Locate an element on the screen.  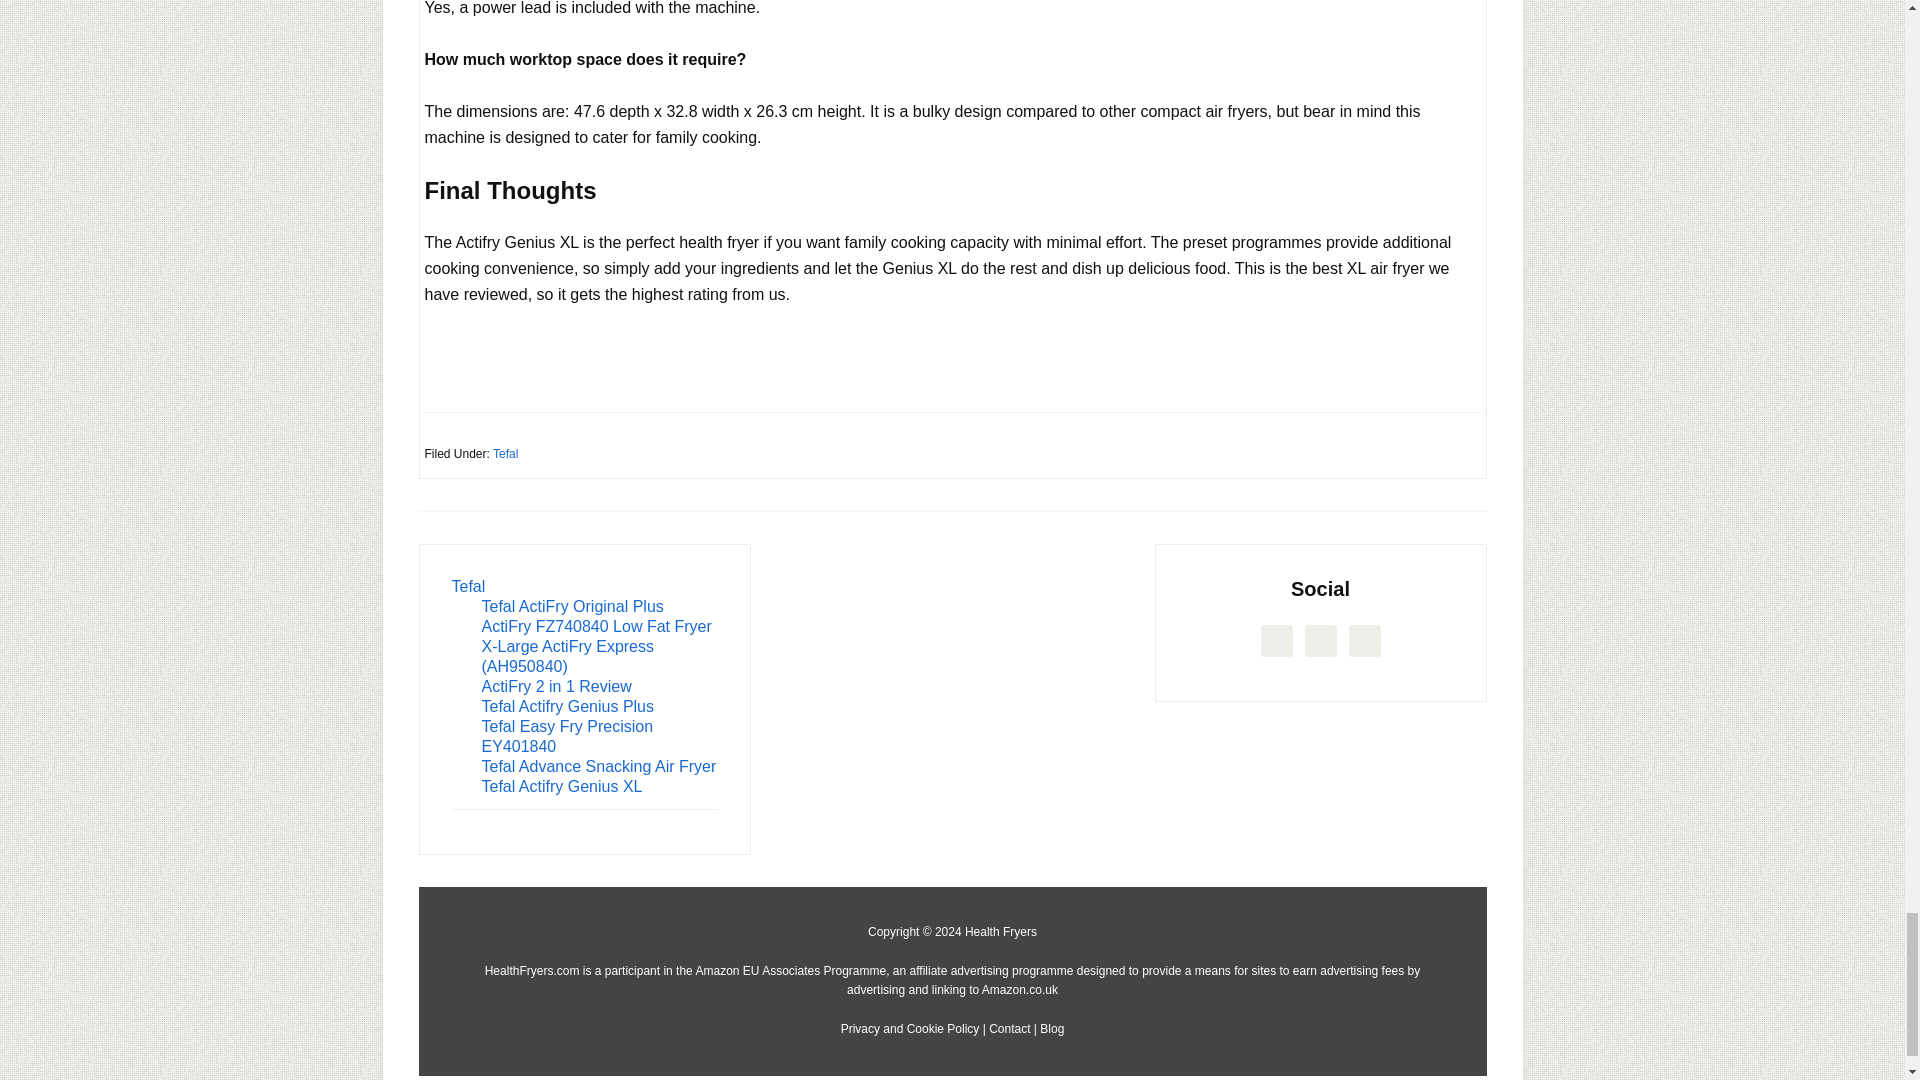
Tefal is located at coordinates (506, 454).